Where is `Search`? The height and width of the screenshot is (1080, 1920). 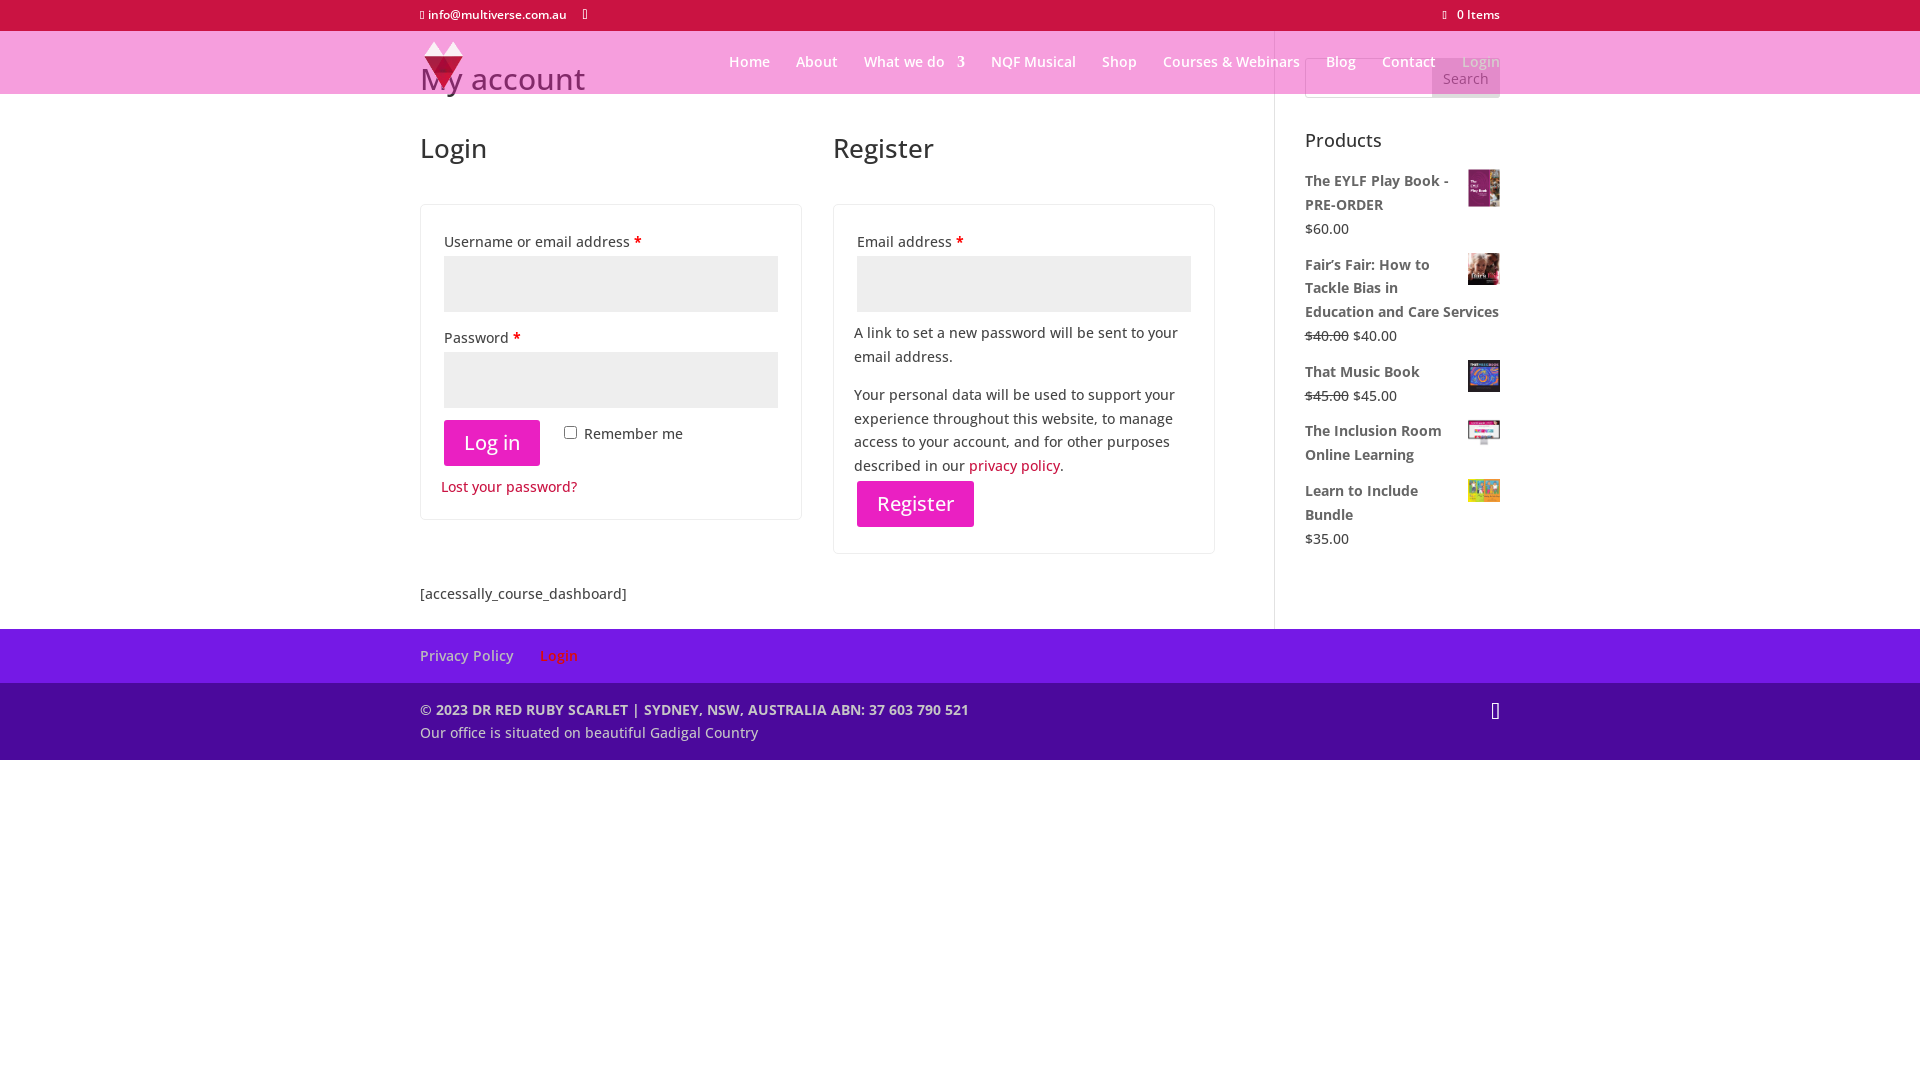 Search is located at coordinates (1466, 78).